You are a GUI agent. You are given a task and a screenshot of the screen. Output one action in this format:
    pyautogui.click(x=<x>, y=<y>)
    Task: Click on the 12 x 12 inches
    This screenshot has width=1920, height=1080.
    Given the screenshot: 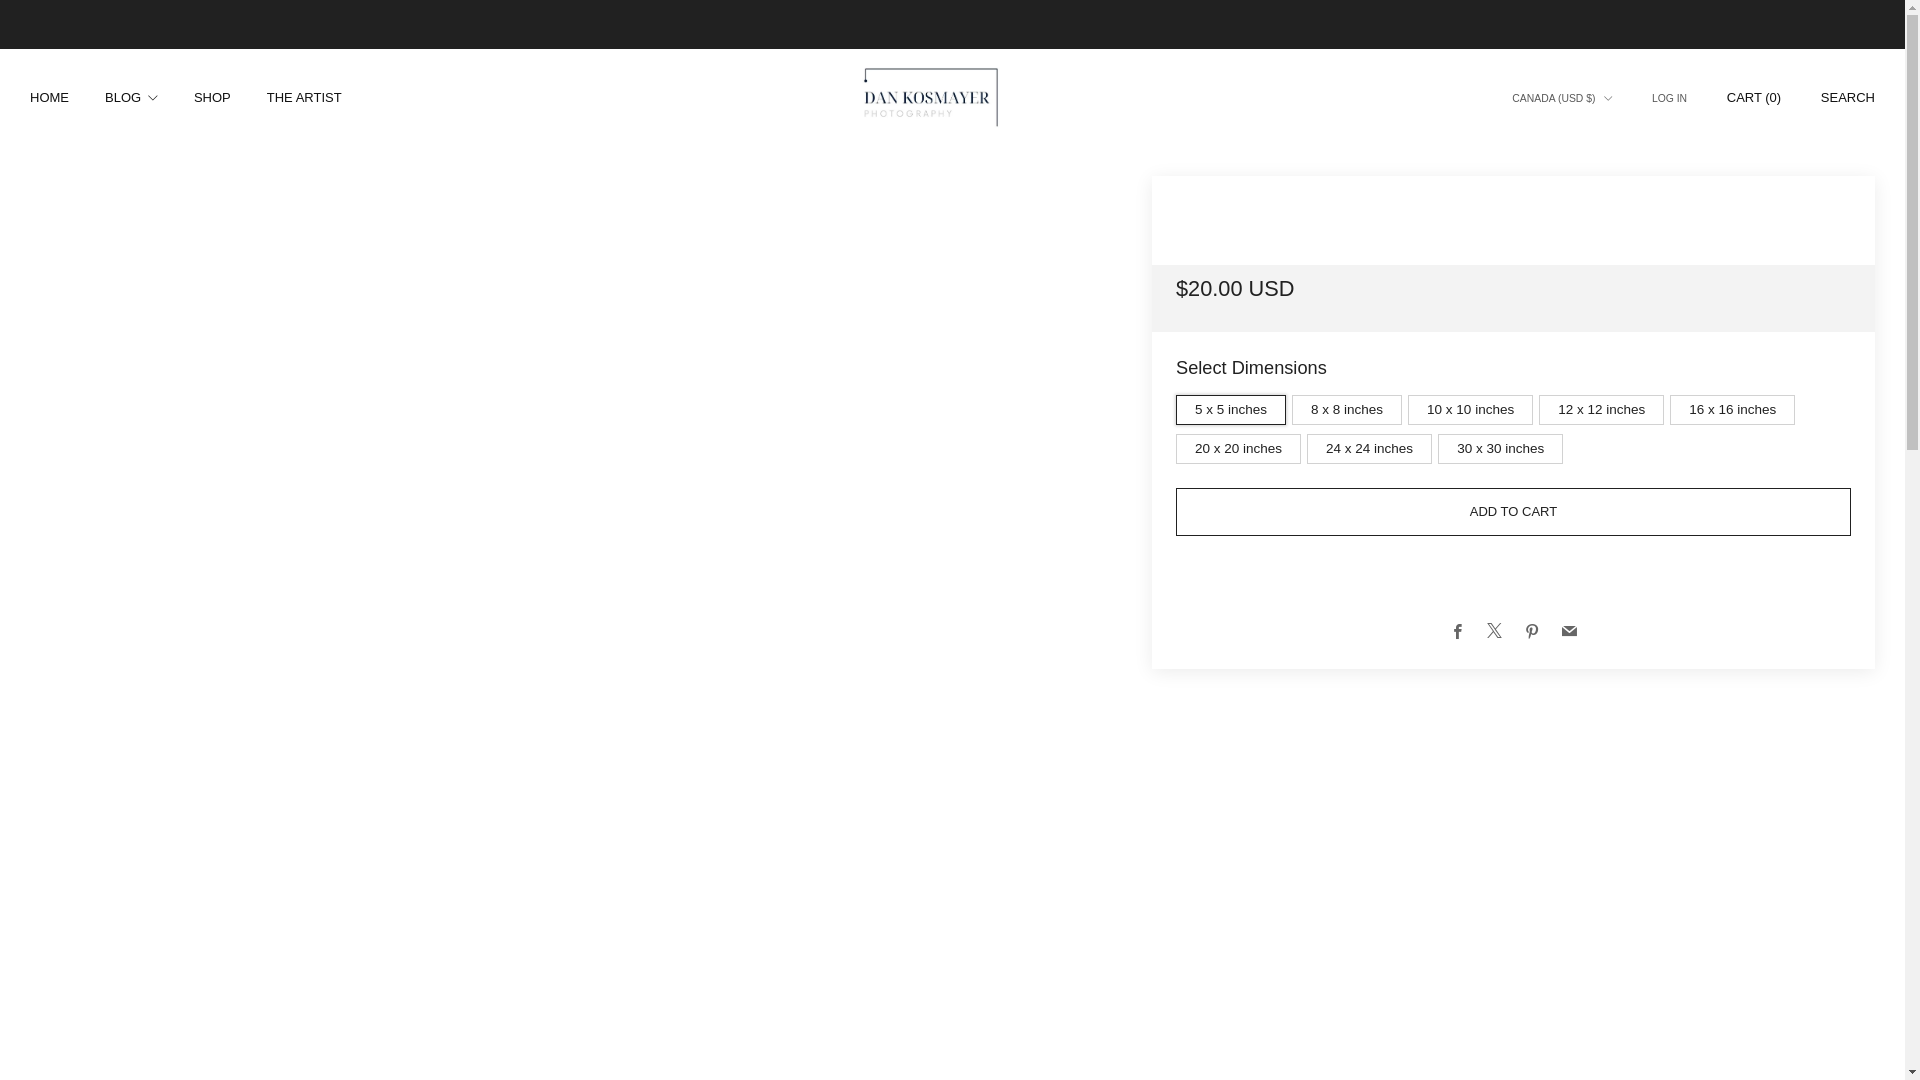 What is the action you would take?
    pyautogui.click(x=1604, y=405)
    